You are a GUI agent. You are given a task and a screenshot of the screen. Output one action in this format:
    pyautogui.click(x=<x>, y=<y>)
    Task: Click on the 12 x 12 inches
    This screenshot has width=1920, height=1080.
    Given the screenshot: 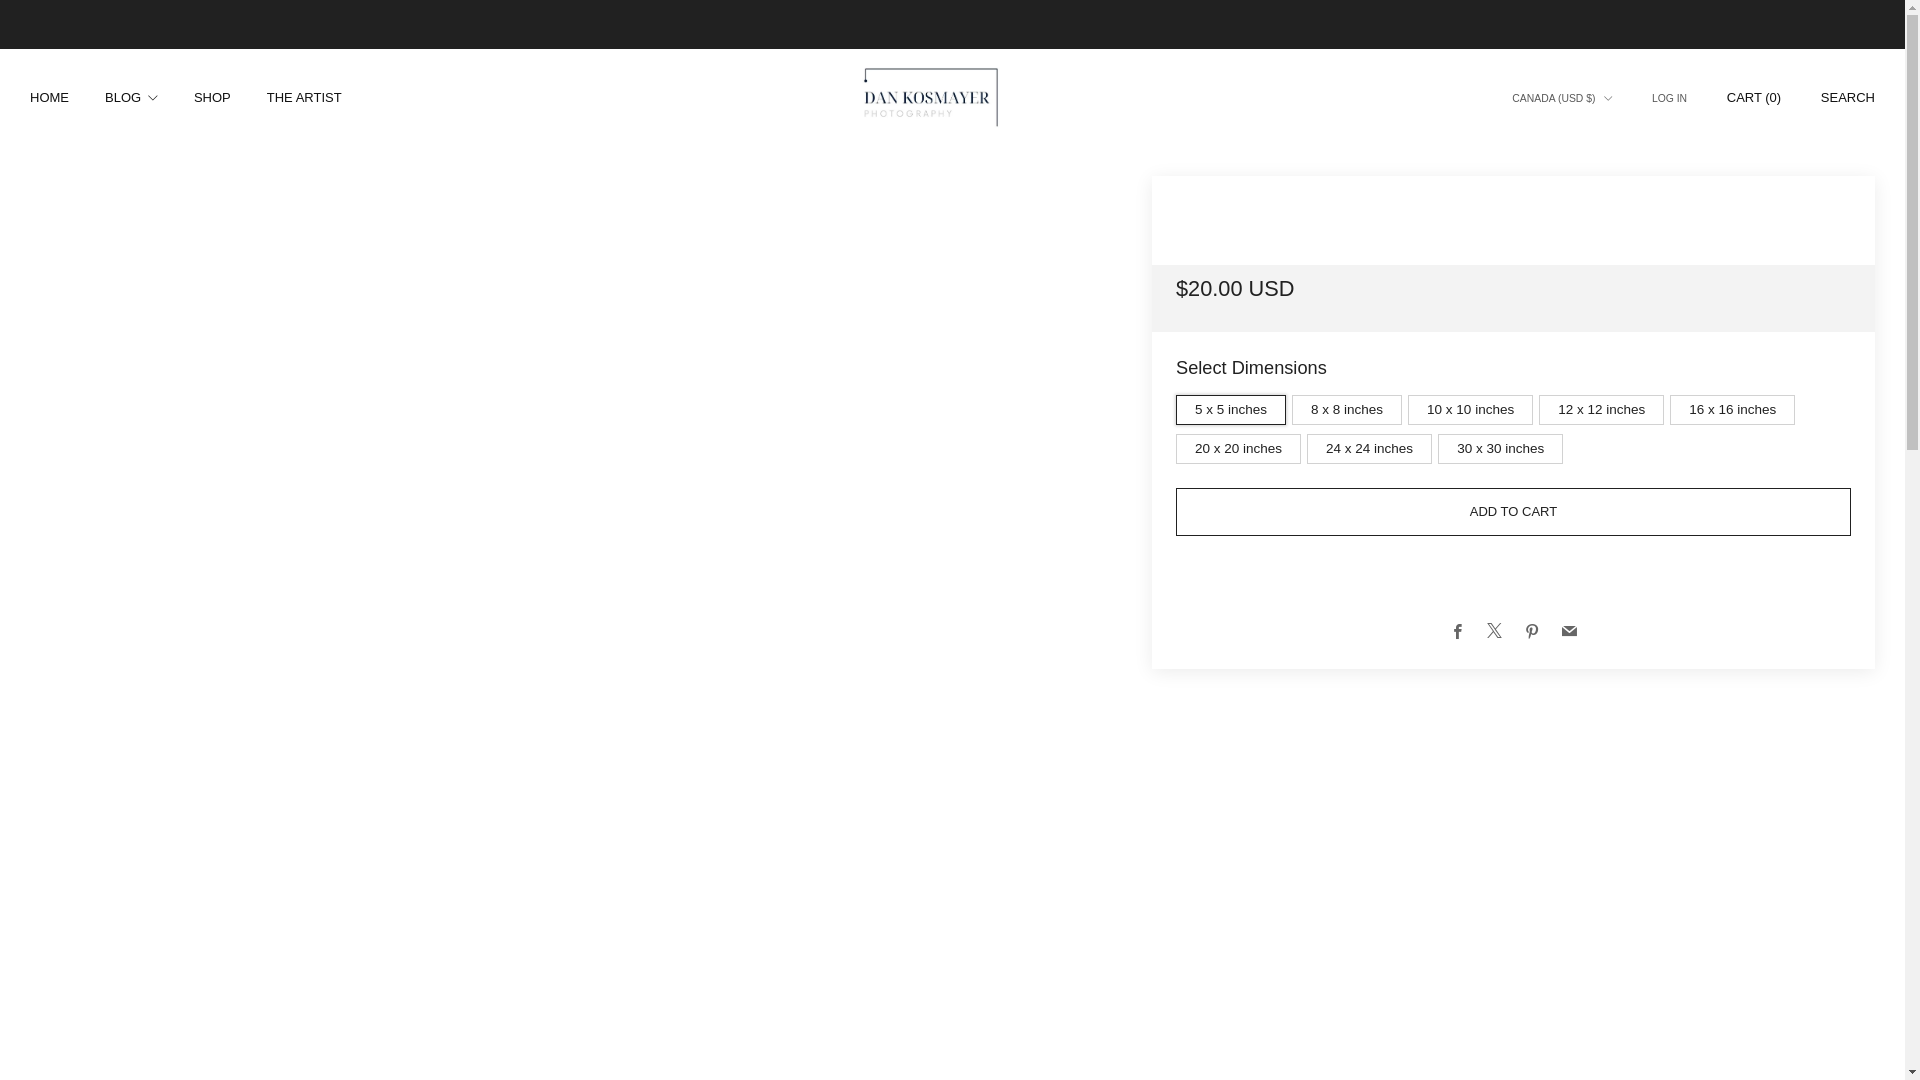 What is the action you would take?
    pyautogui.click(x=1604, y=405)
    